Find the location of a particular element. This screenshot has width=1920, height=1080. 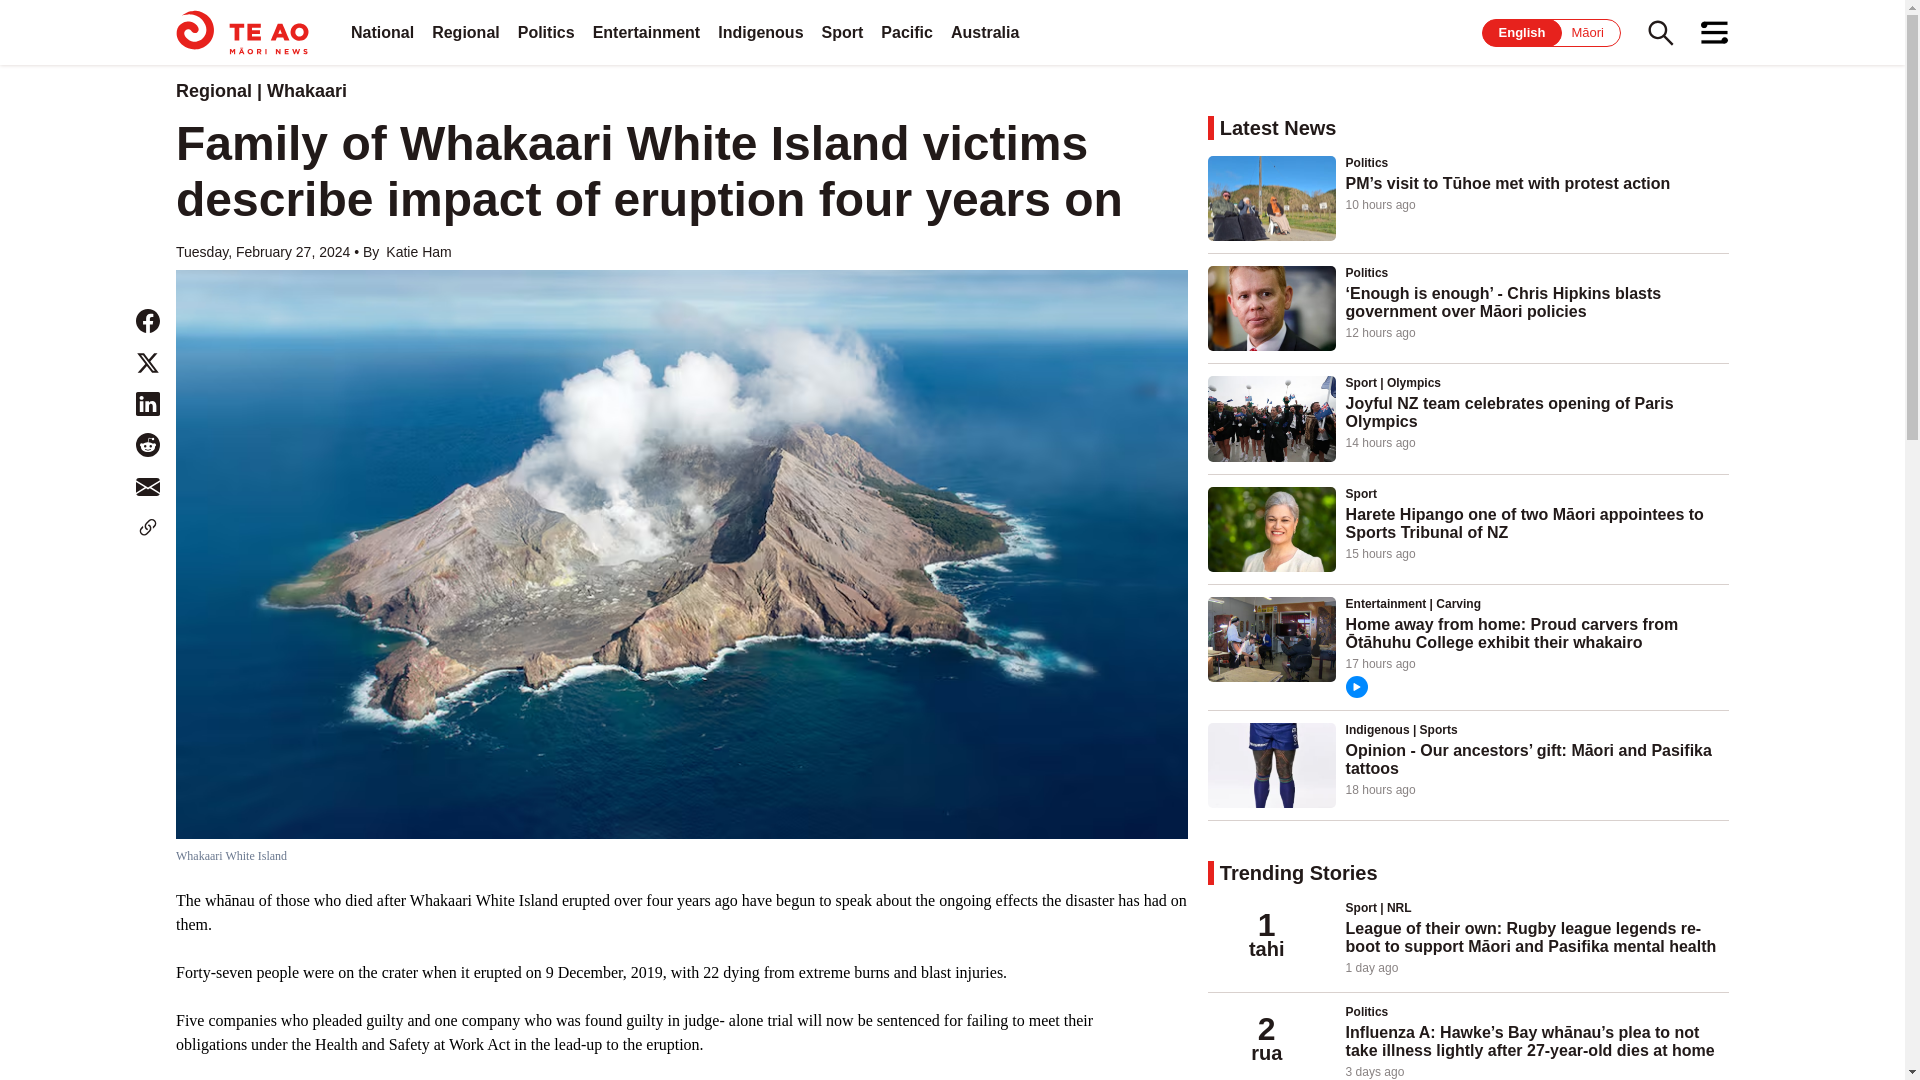

Pacific is located at coordinates (907, 32).